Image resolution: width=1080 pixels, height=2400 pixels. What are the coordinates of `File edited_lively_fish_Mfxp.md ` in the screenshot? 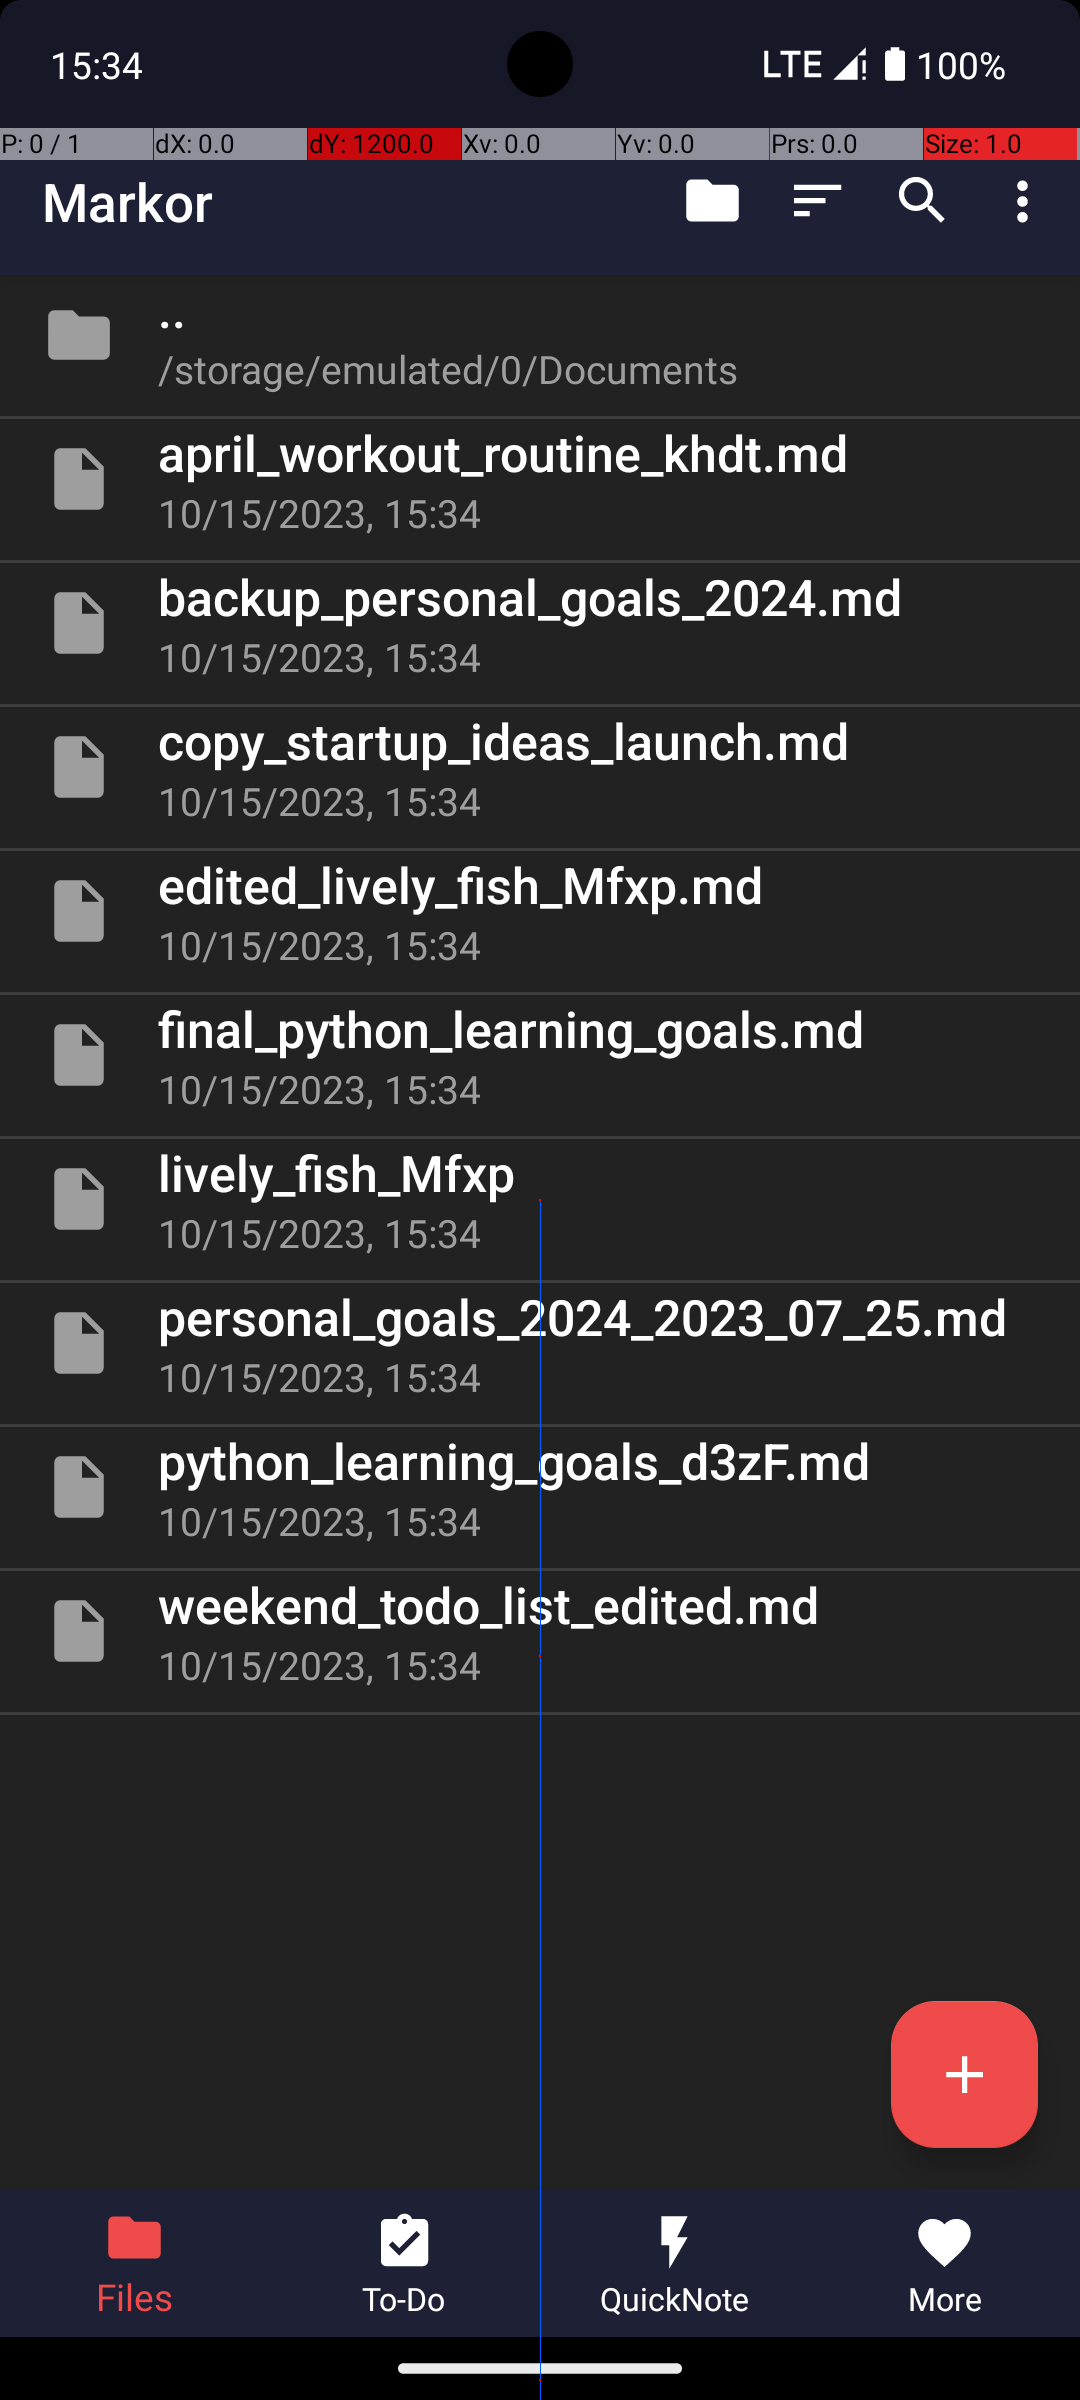 It's located at (540, 910).